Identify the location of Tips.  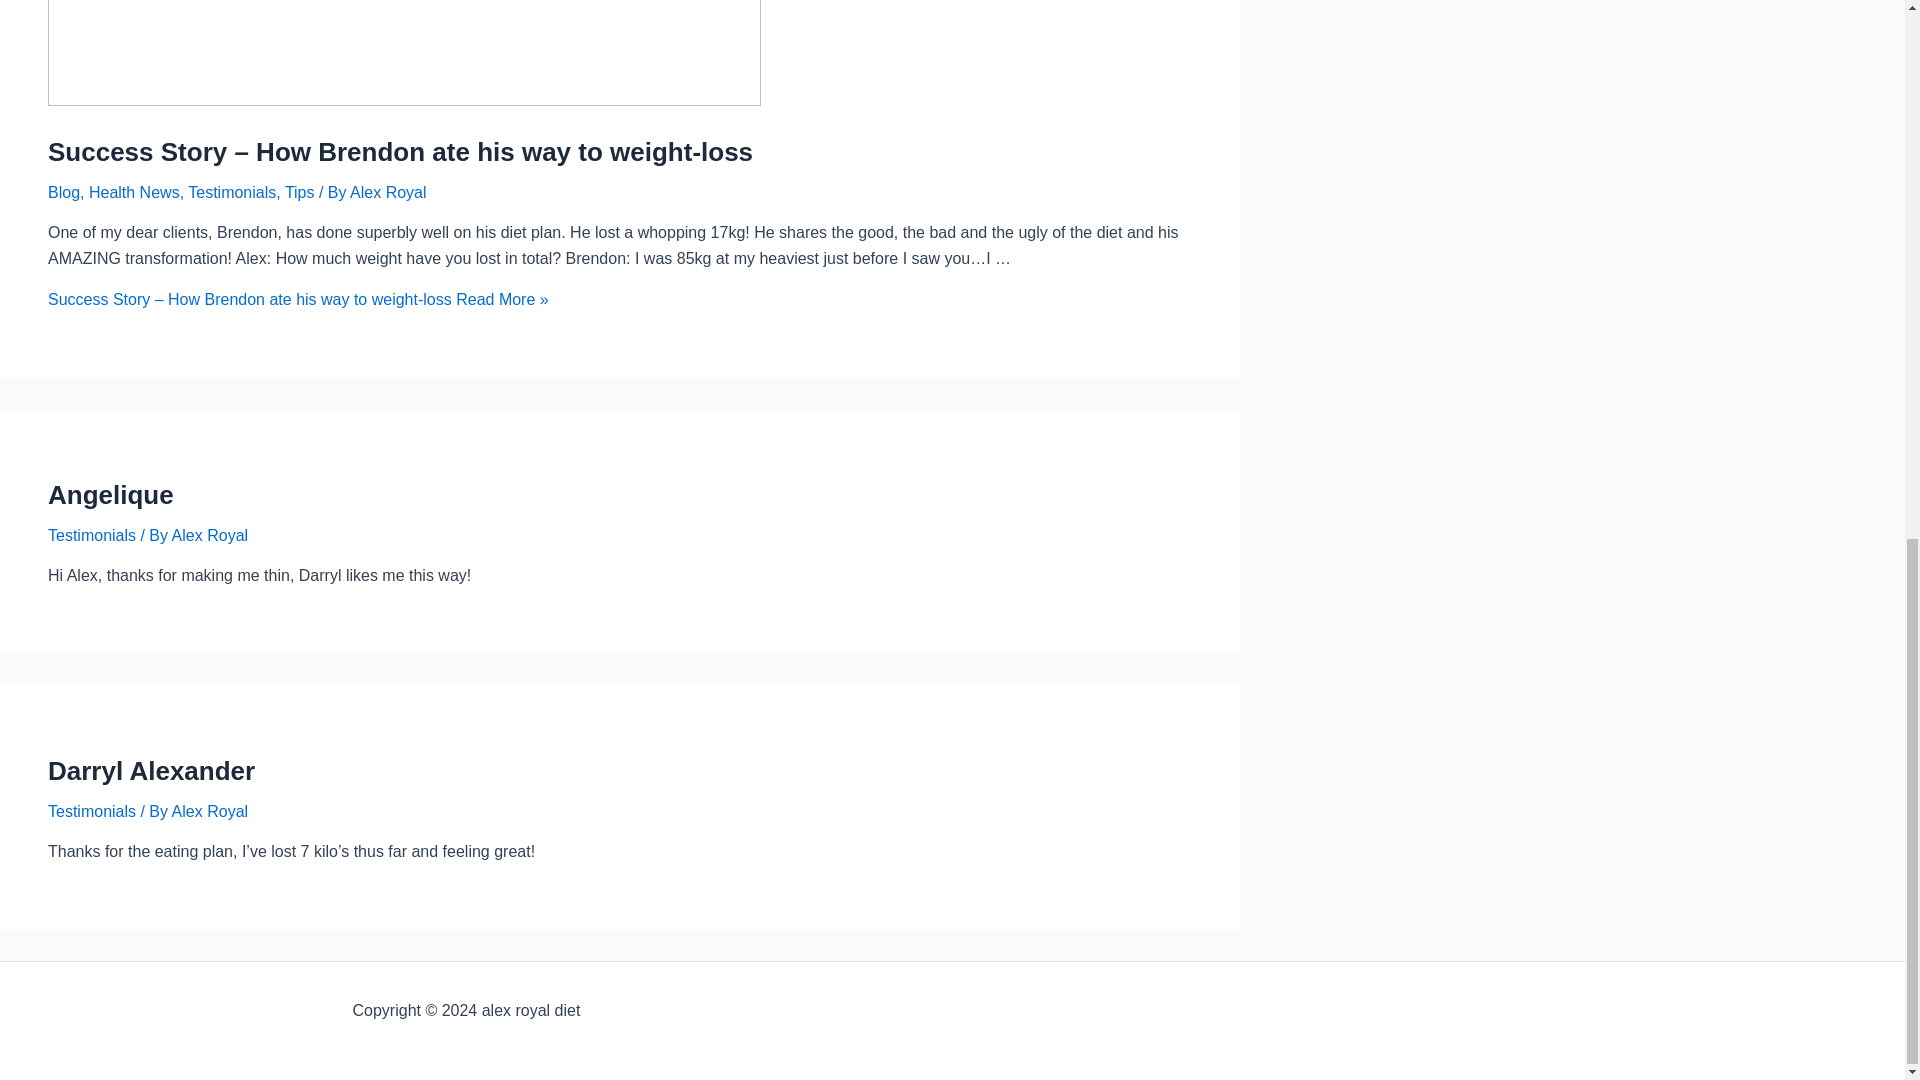
(299, 192).